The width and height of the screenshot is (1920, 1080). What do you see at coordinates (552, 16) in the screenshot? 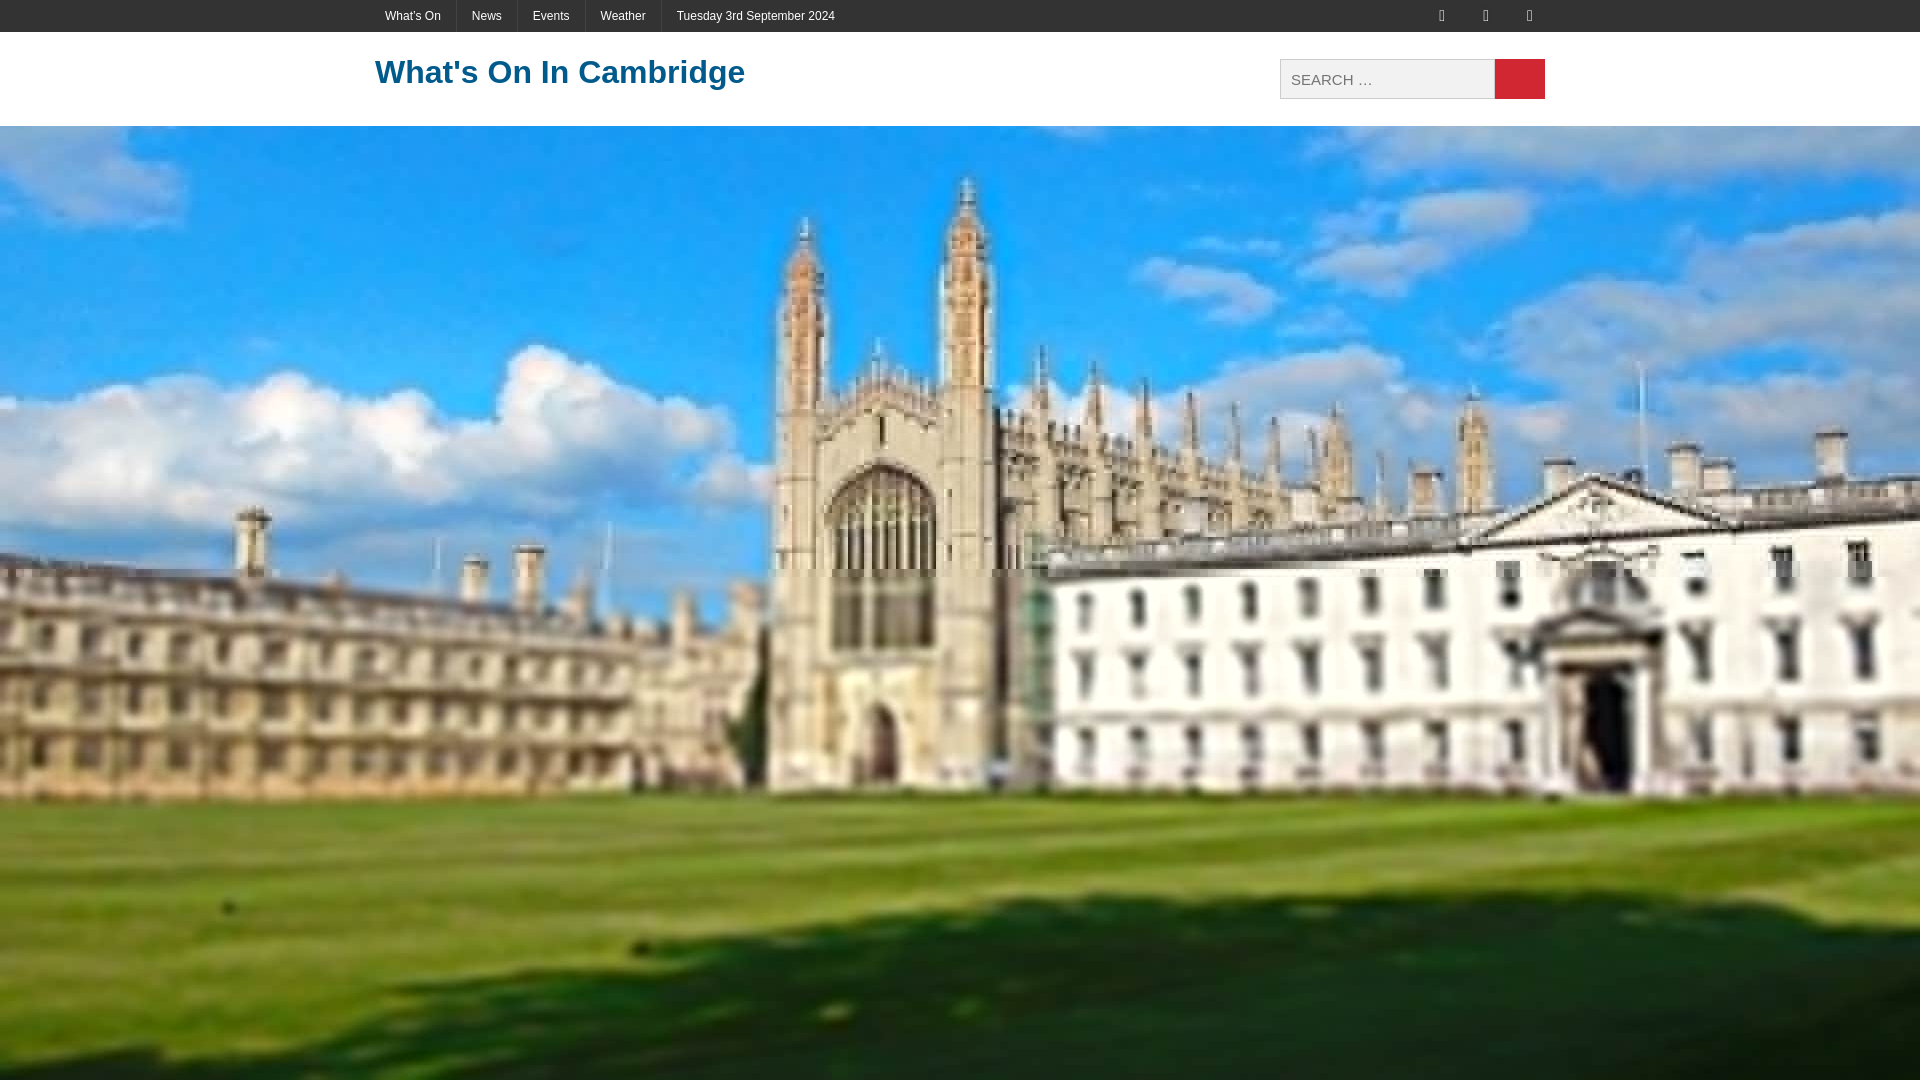
I see `Events` at bounding box center [552, 16].